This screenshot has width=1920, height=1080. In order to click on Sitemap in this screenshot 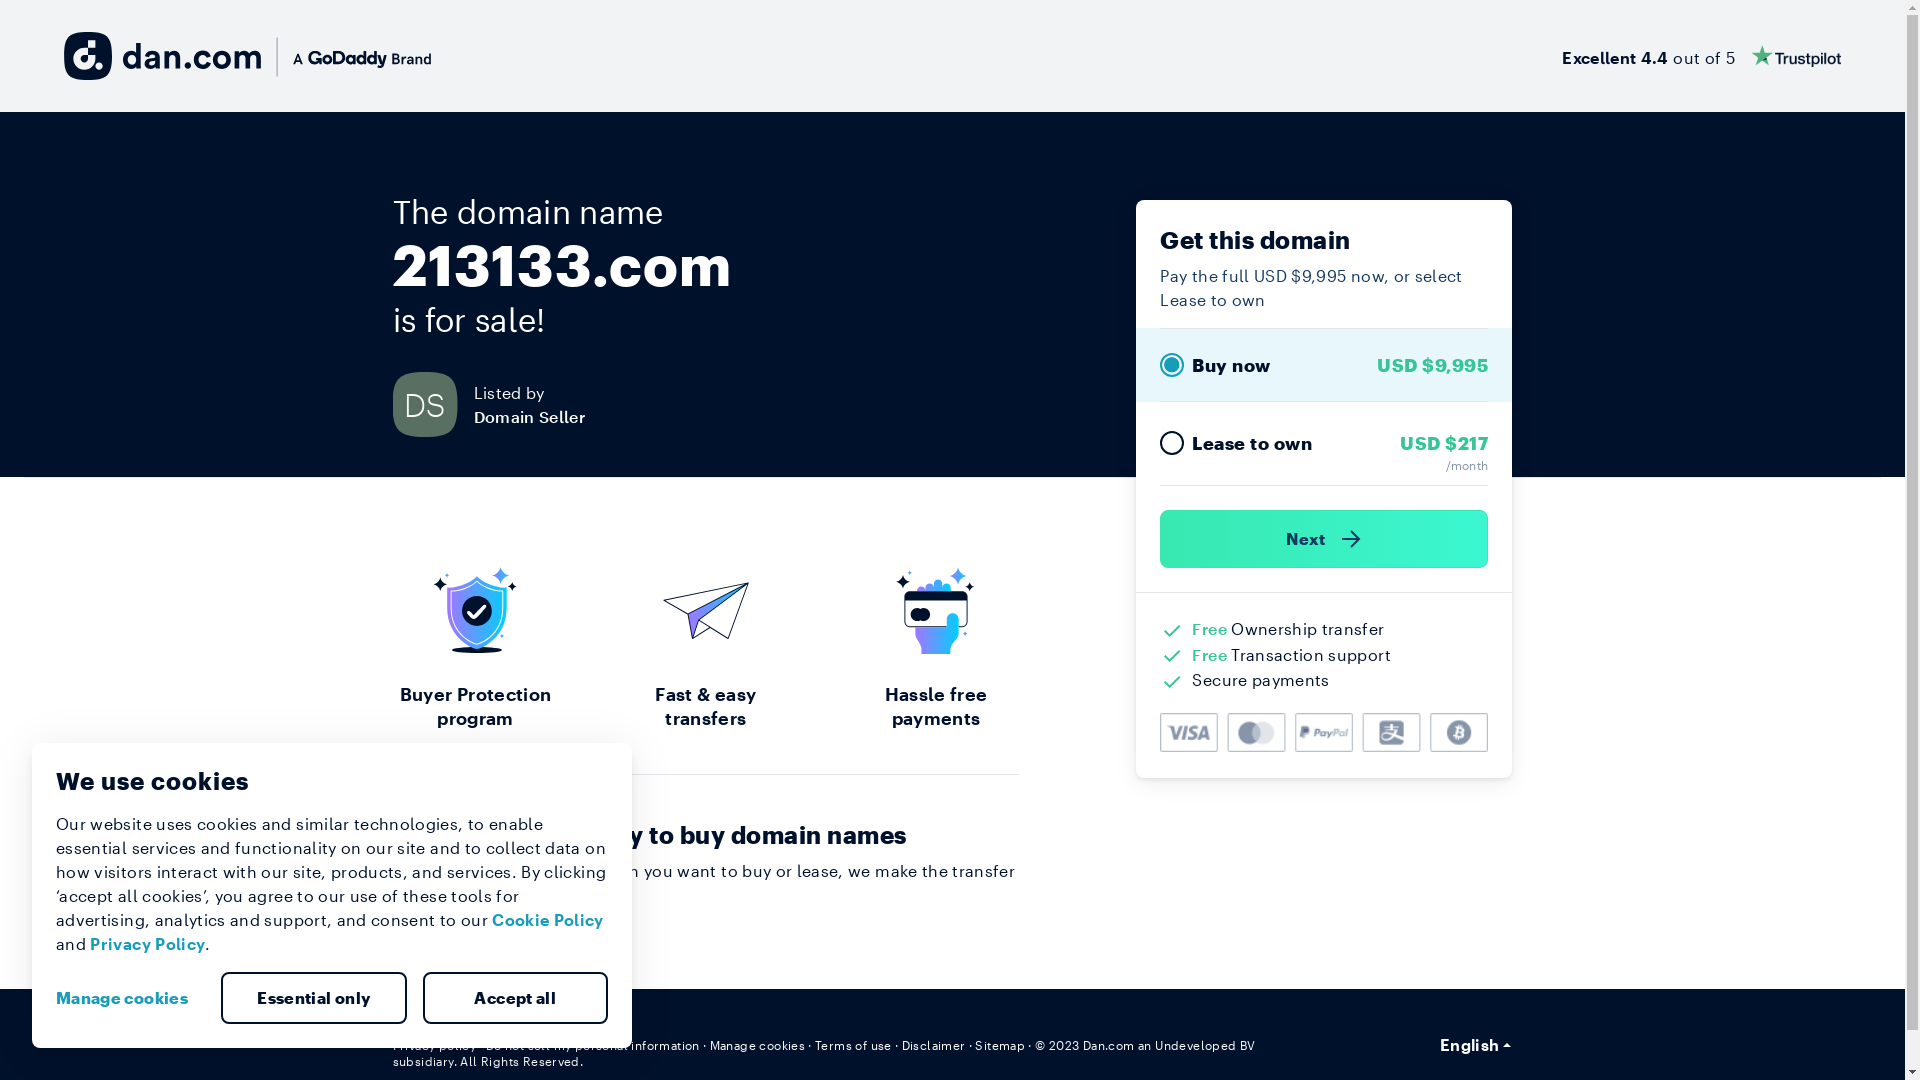, I will do `click(1000, 1045)`.